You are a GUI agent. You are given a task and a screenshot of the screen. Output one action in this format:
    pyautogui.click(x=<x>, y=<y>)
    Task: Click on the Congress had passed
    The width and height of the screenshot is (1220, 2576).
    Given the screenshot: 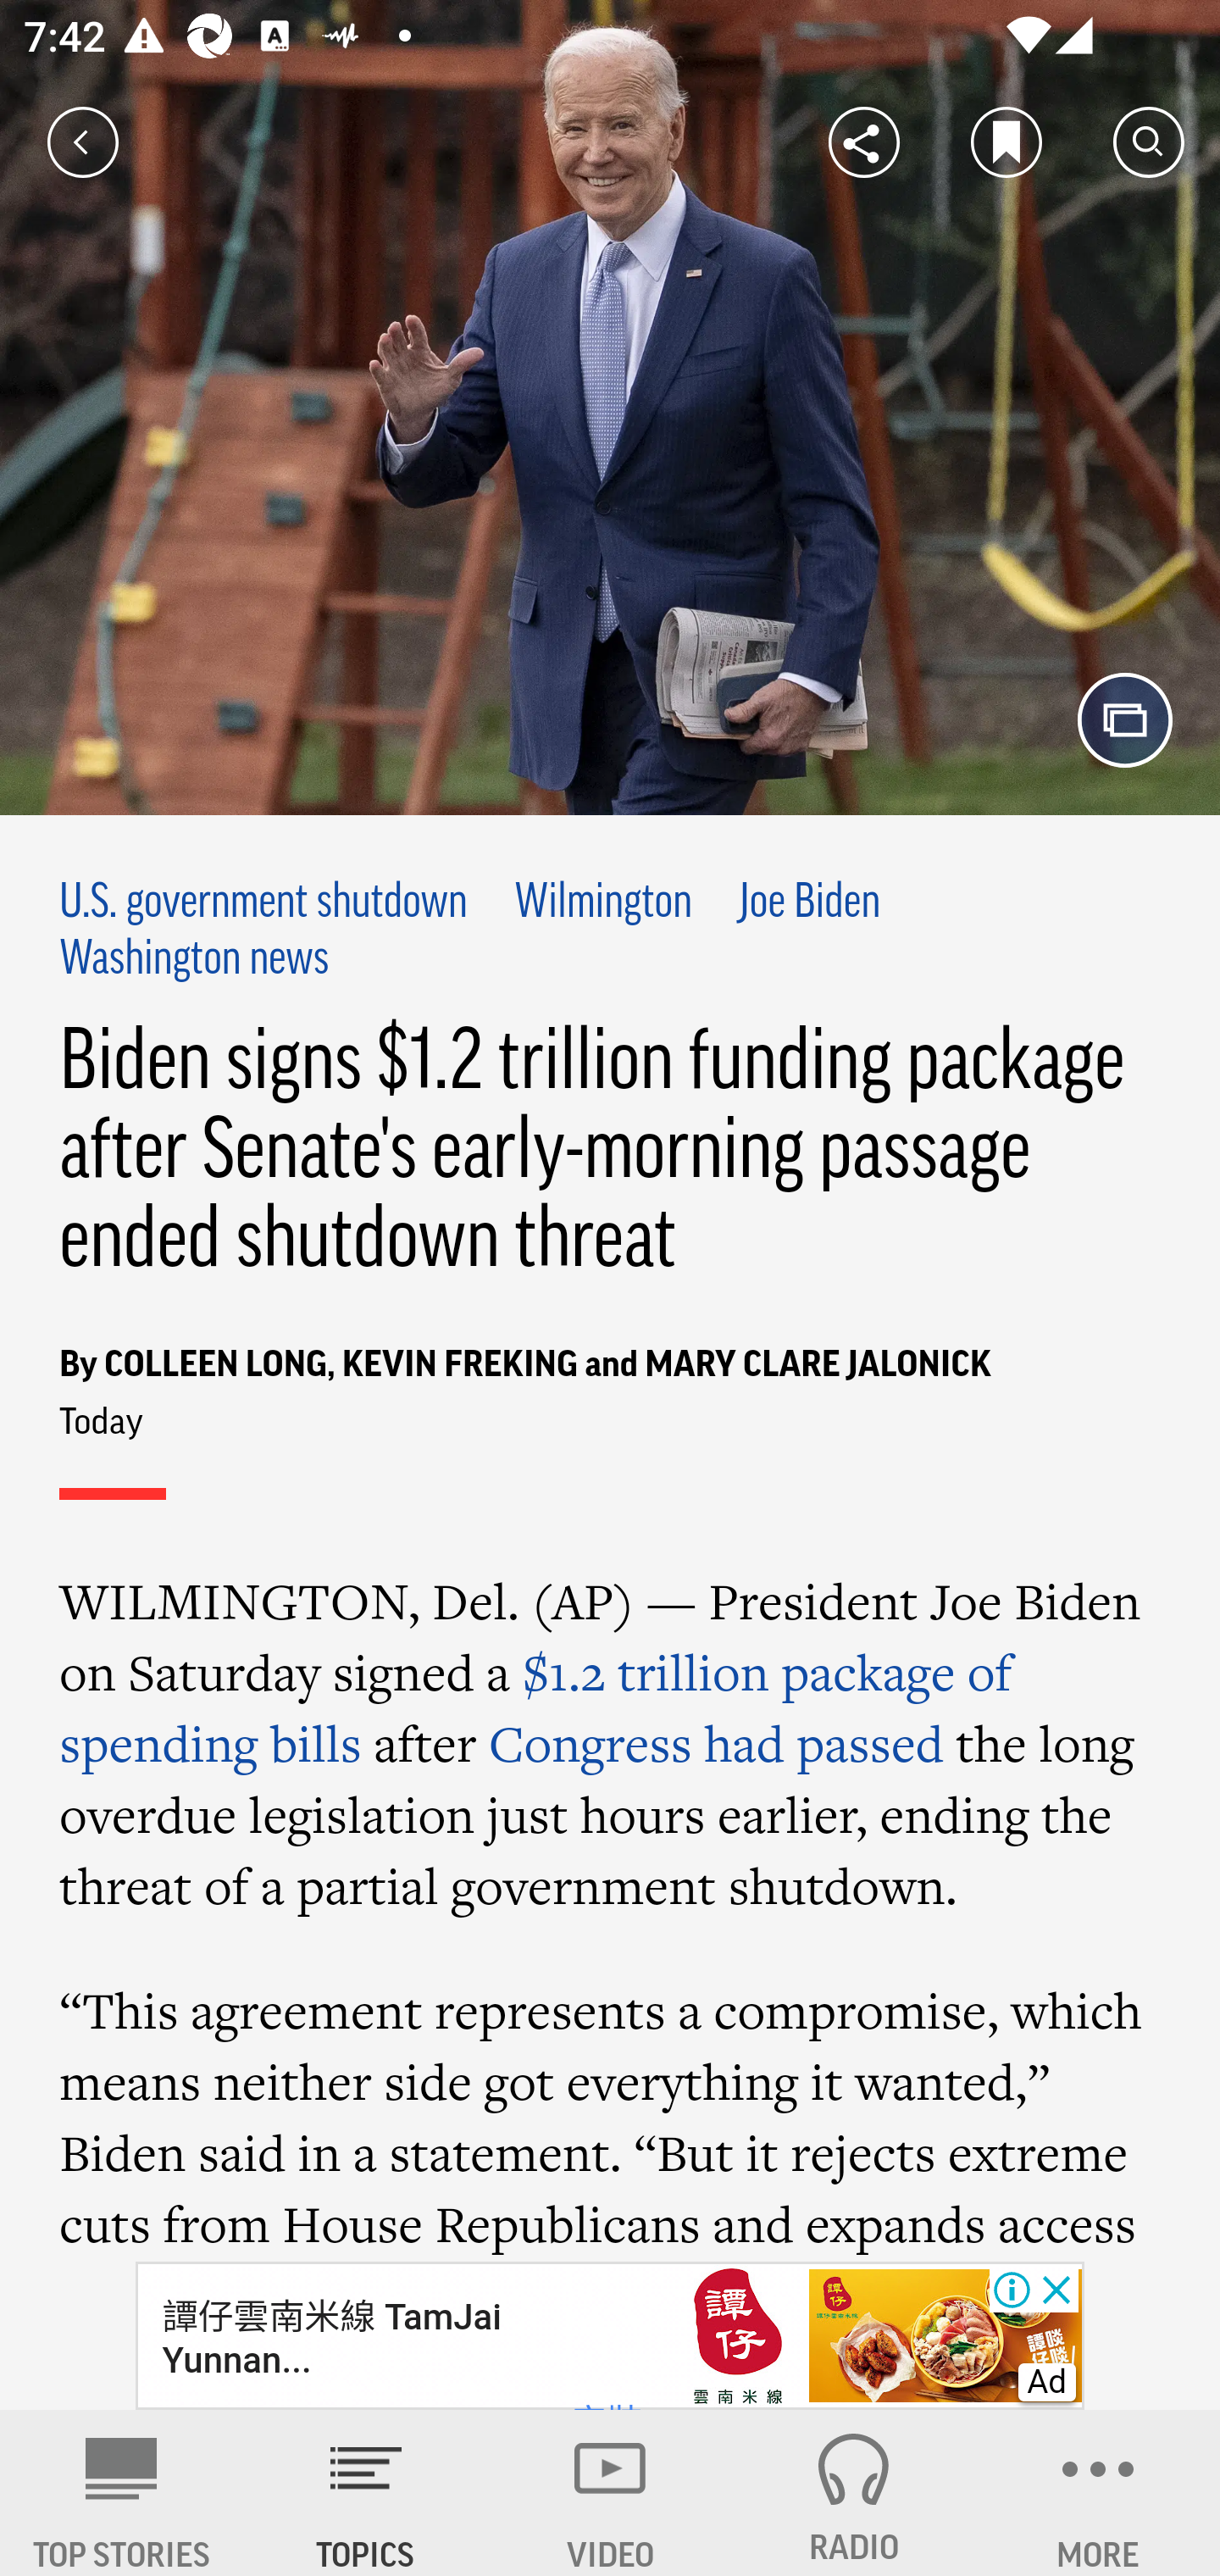 What is the action you would take?
    pyautogui.click(x=716, y=1742)
    